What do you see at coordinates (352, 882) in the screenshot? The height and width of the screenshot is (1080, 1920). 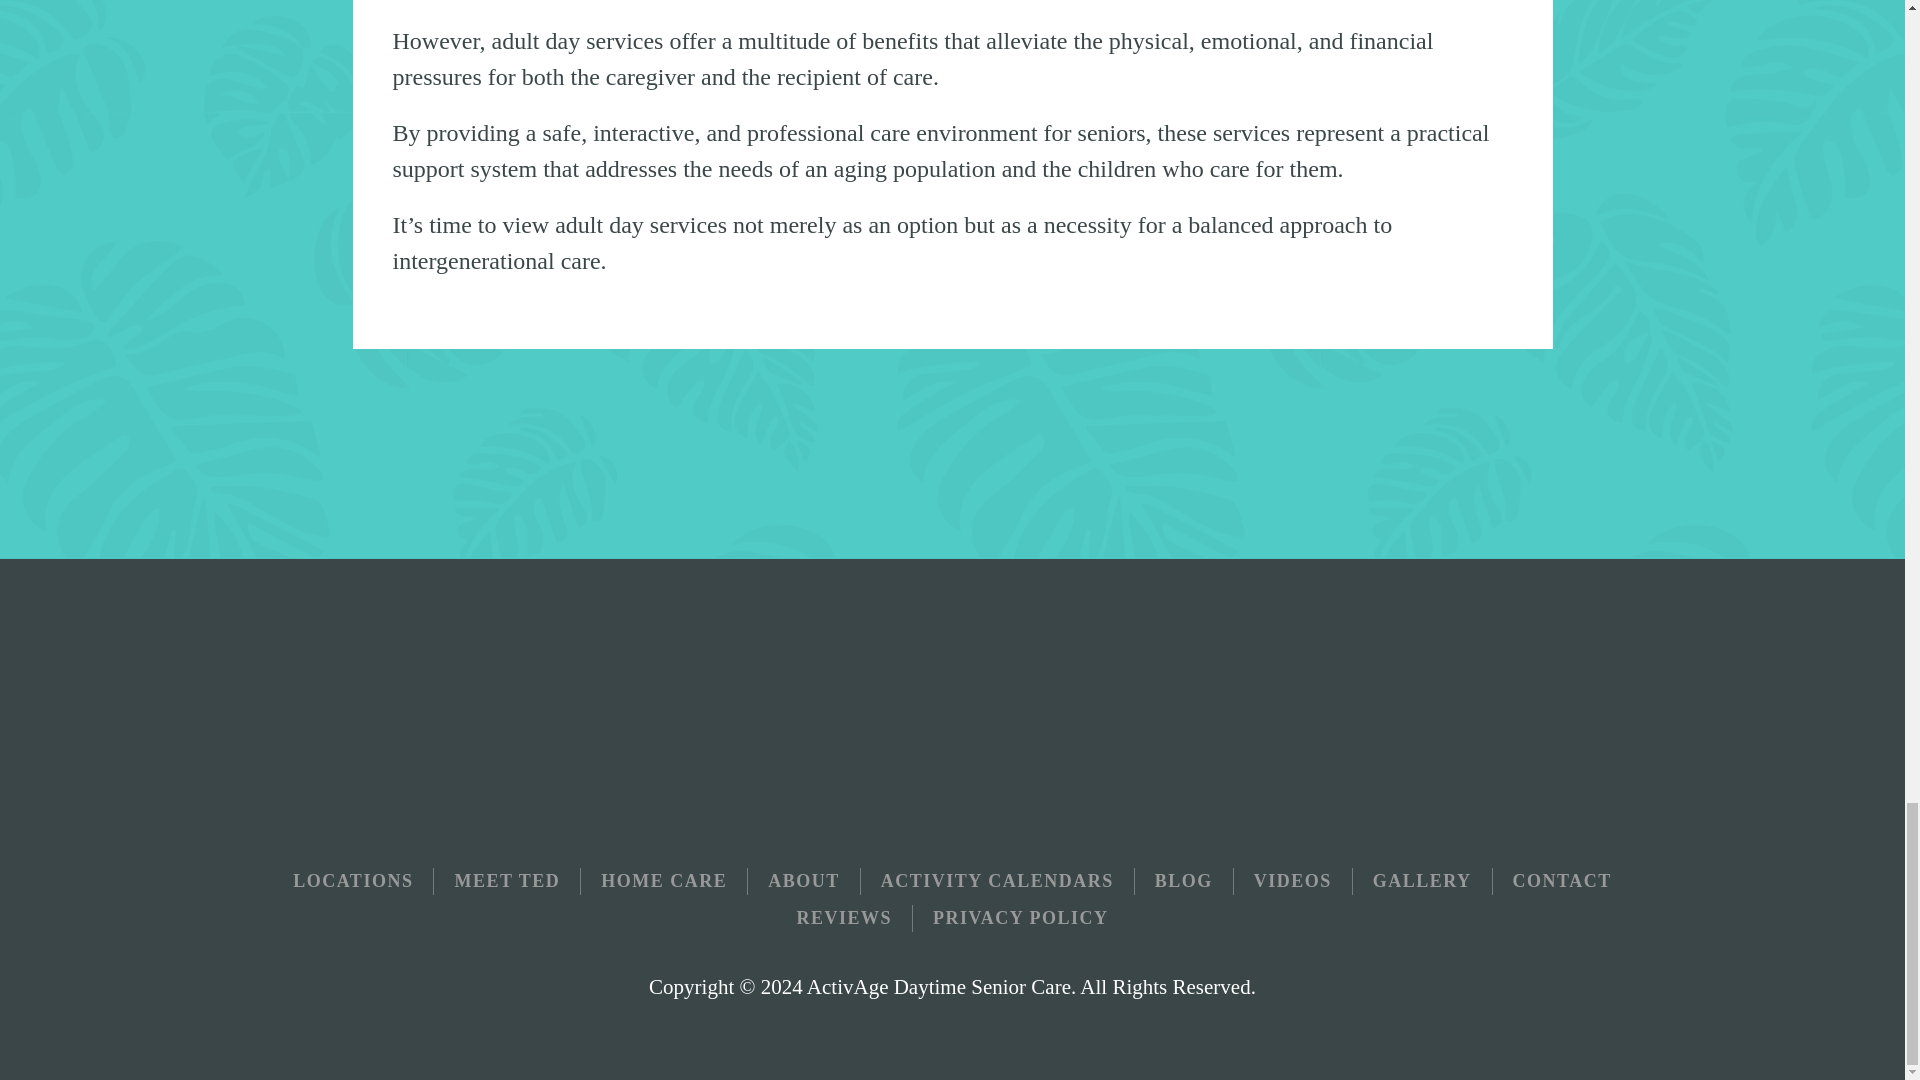 I see `LOCATIONS` at bounding box center [352, 882].